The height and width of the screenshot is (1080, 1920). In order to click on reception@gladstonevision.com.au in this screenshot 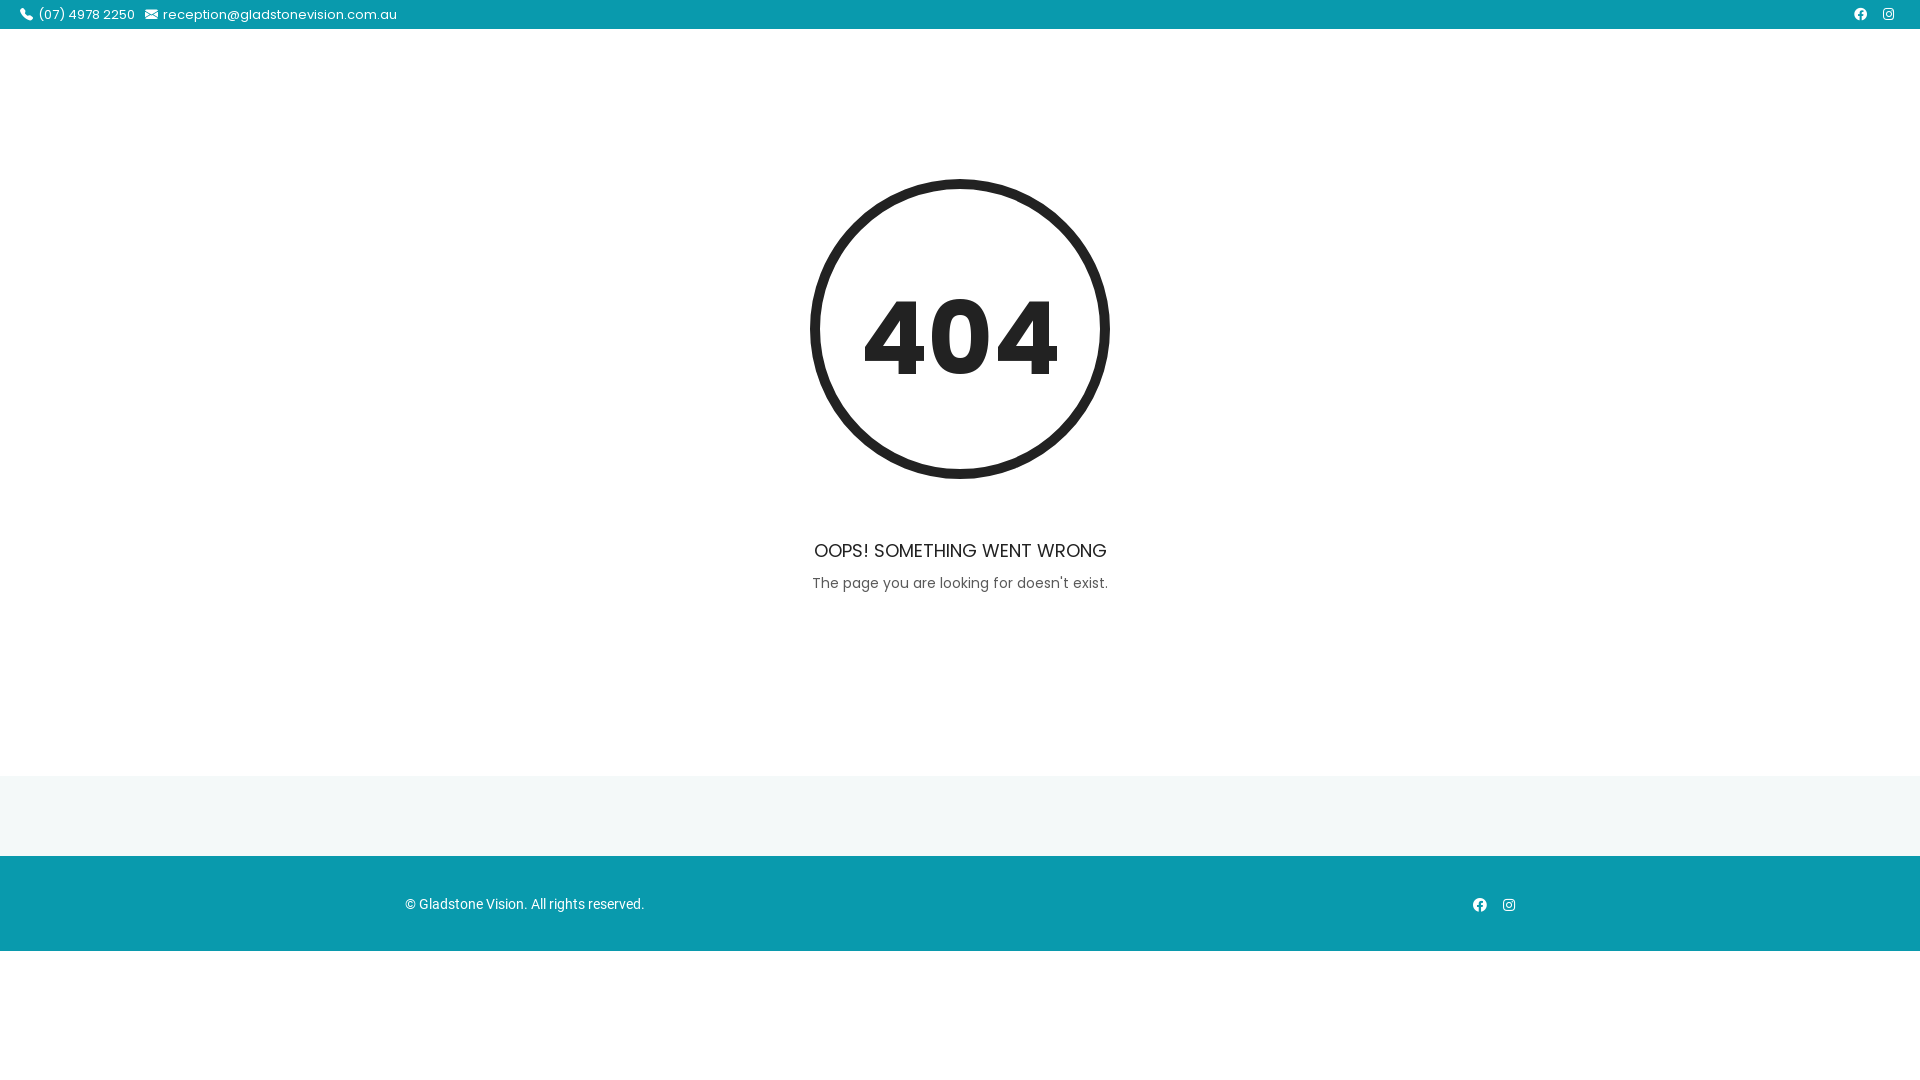, I will do `click(271, 14)`.